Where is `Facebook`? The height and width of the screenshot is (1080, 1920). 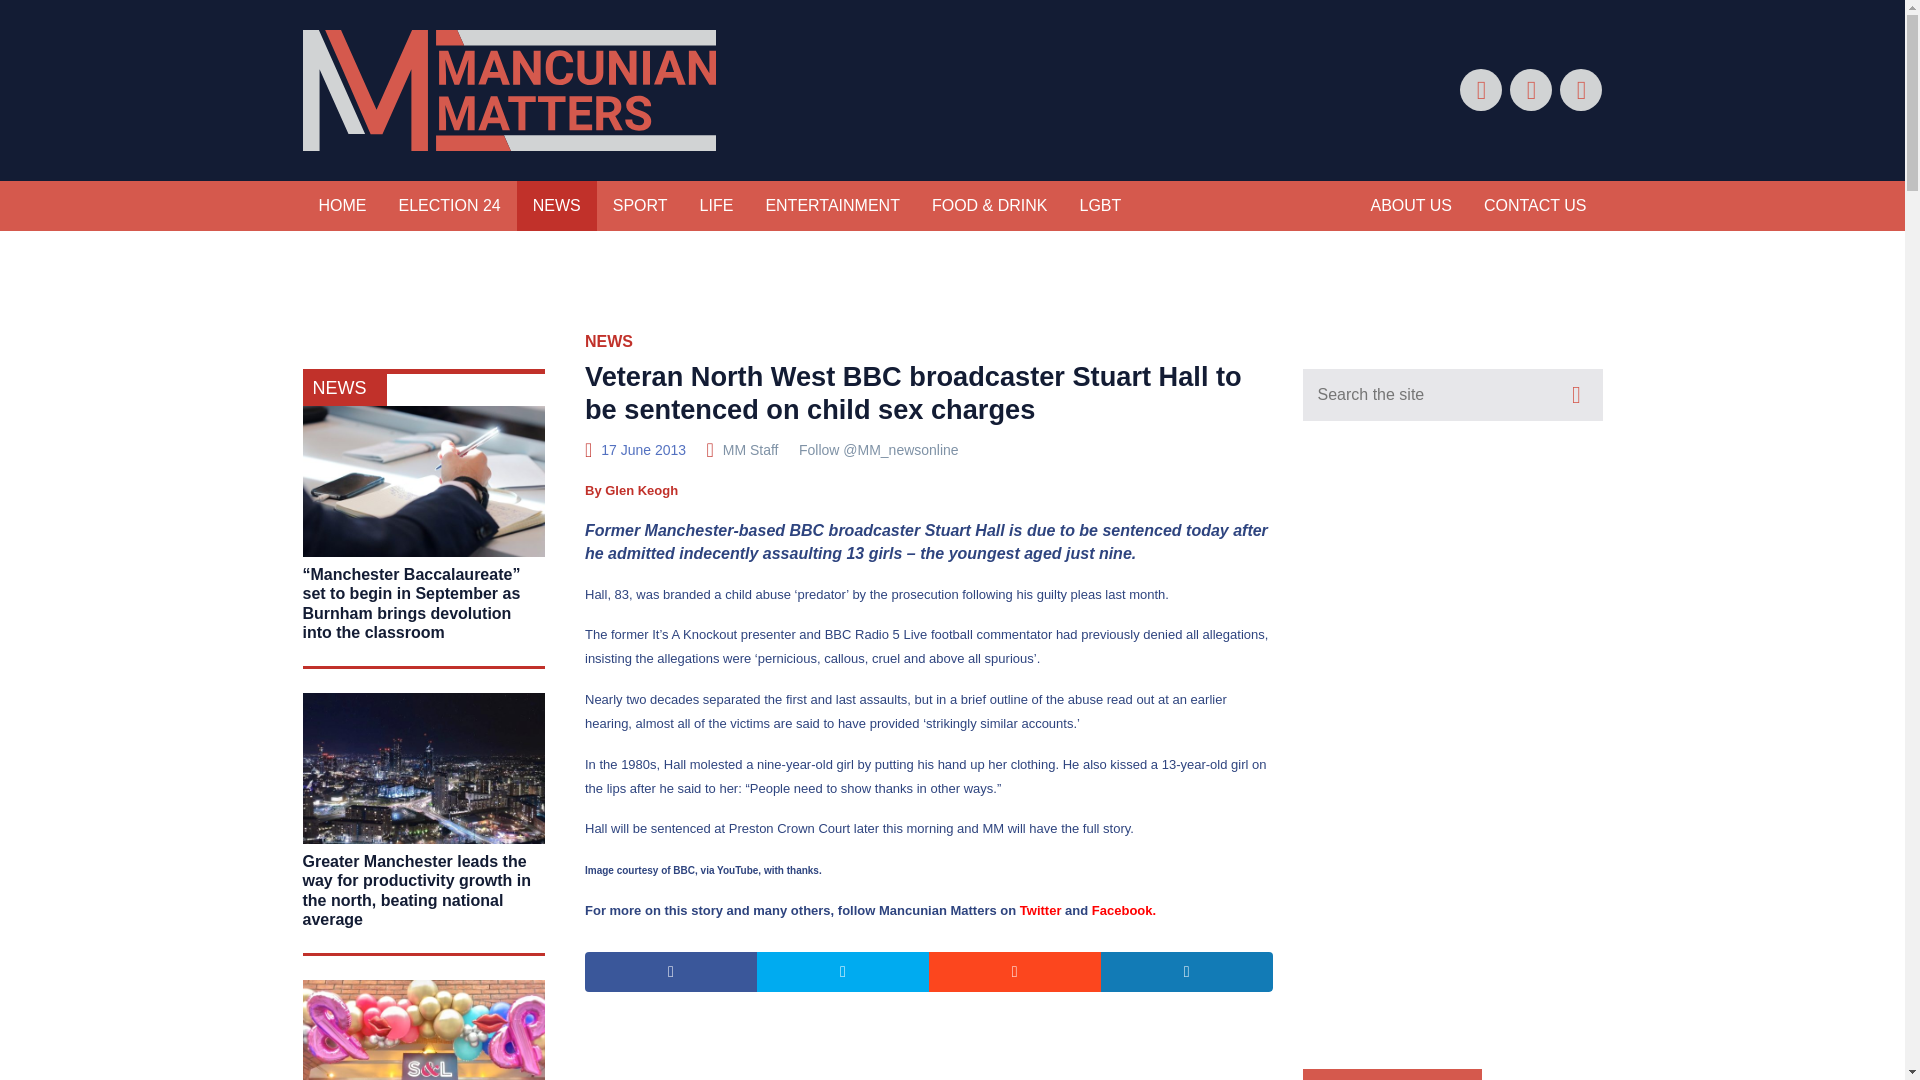
Facebook is located at coordinates (1480, 90).